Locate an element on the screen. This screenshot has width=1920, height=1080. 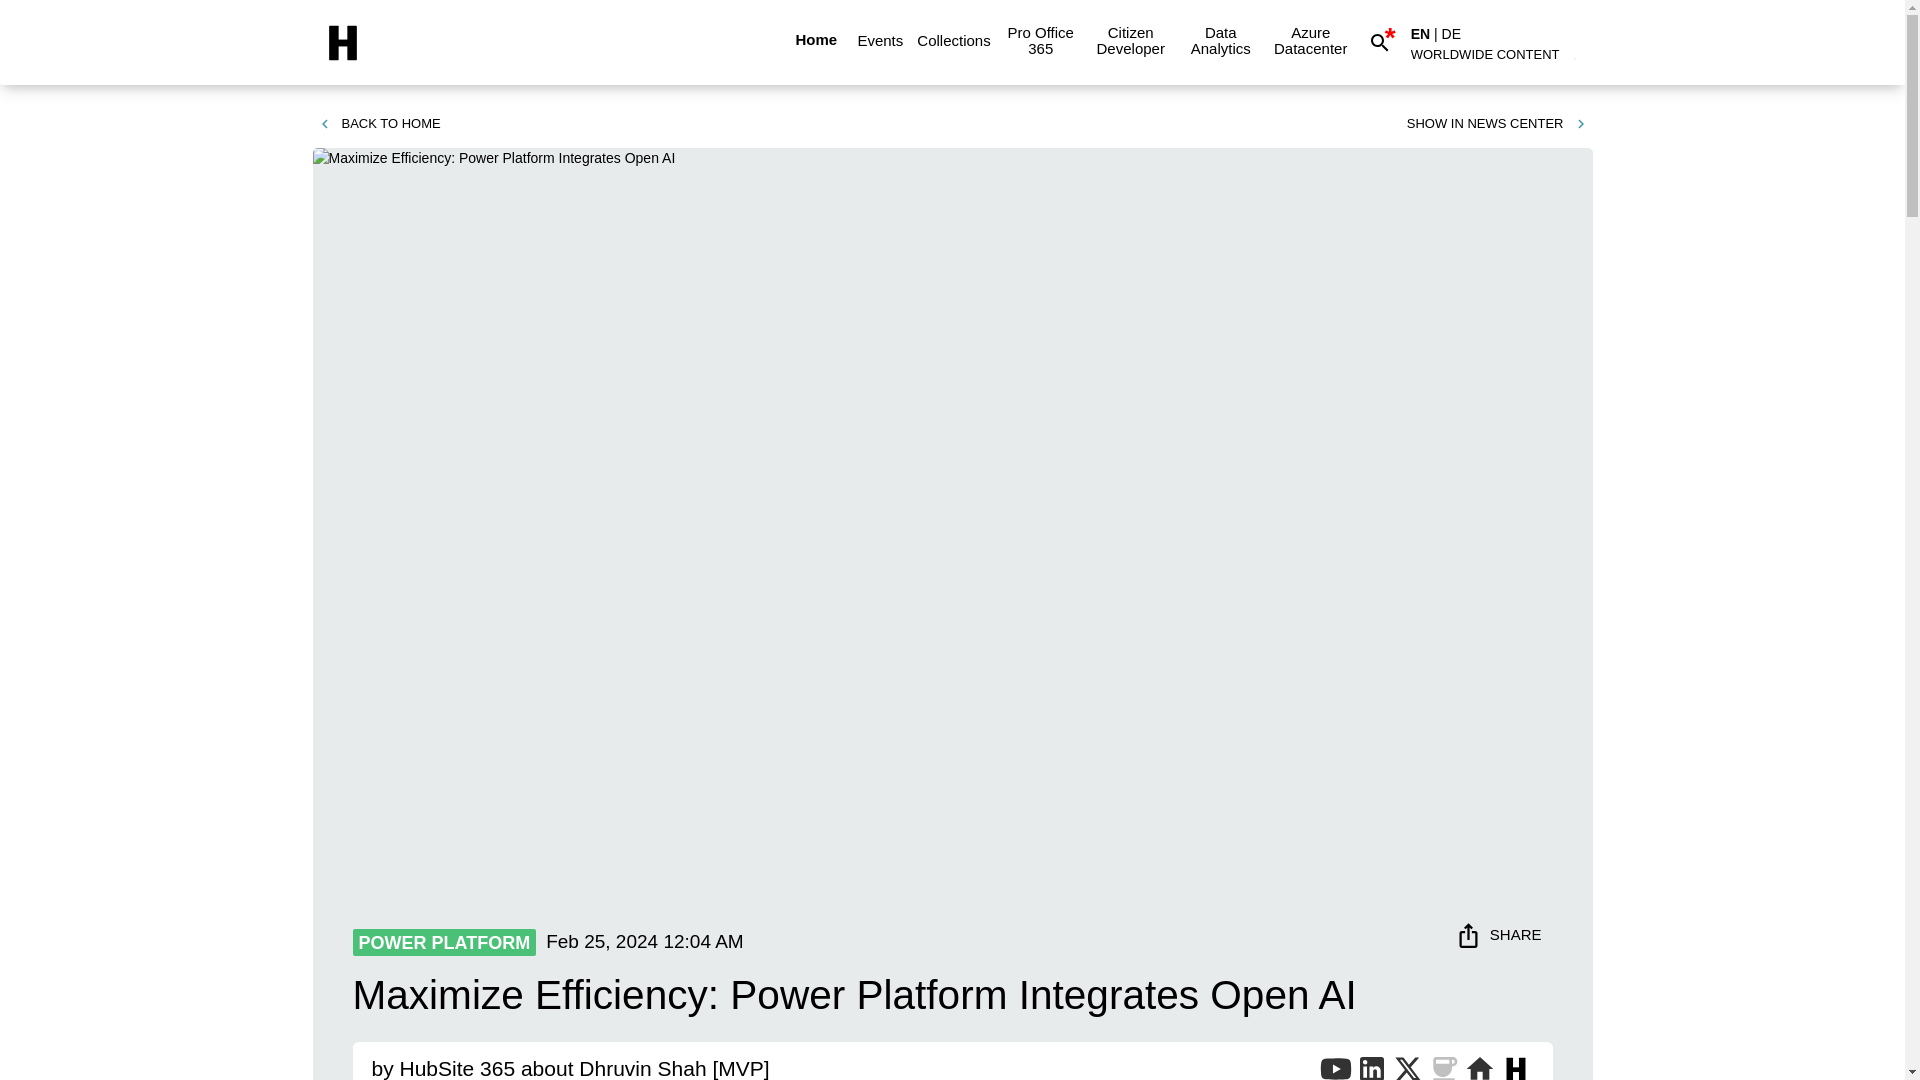
SHARE is located at coordinates (1500, 934).